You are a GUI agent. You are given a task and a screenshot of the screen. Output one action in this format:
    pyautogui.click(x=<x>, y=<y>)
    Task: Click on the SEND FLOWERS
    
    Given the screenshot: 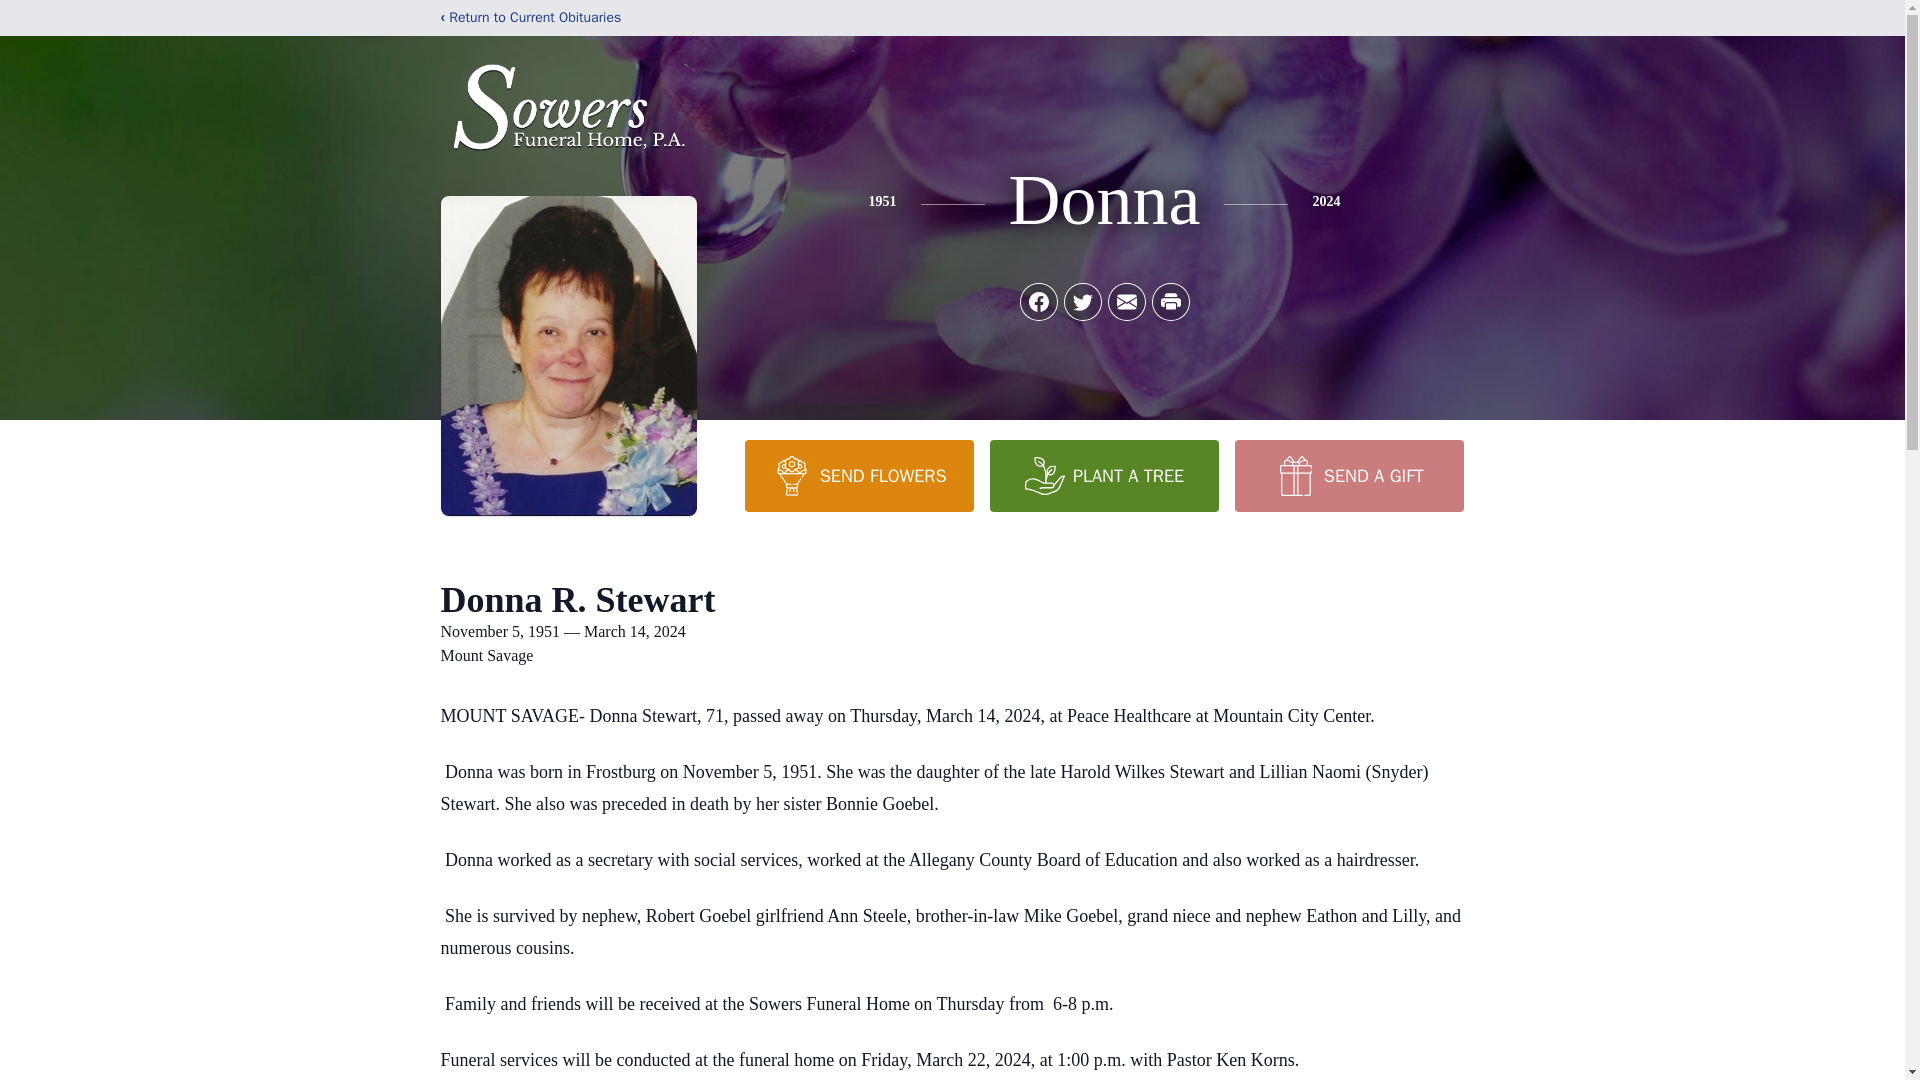 What is the action you would take?
    pyautogui.click(x=858, y=475)
    